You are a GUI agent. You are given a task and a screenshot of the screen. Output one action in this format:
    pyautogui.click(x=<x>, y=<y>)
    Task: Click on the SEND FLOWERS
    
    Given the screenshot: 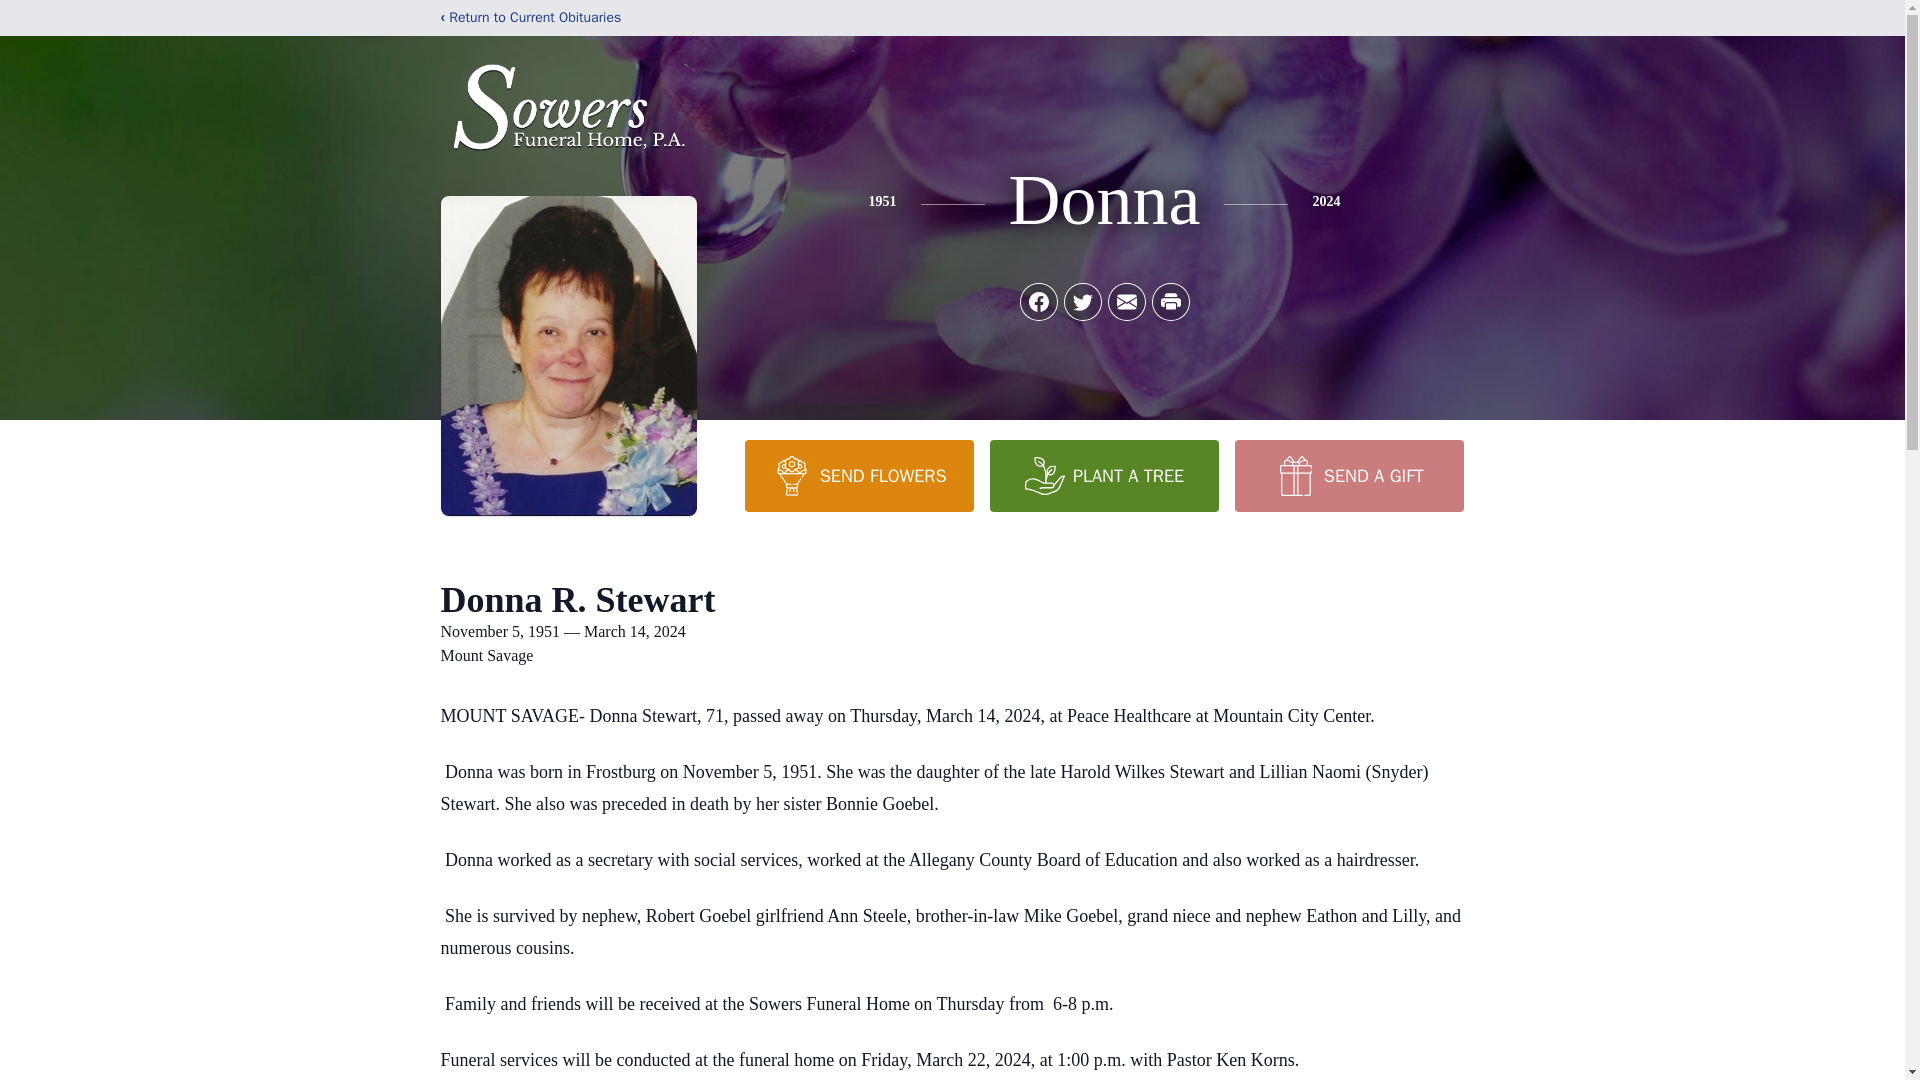 What is the action you would take?
    pyautogui.click(x=858, y=475)
    